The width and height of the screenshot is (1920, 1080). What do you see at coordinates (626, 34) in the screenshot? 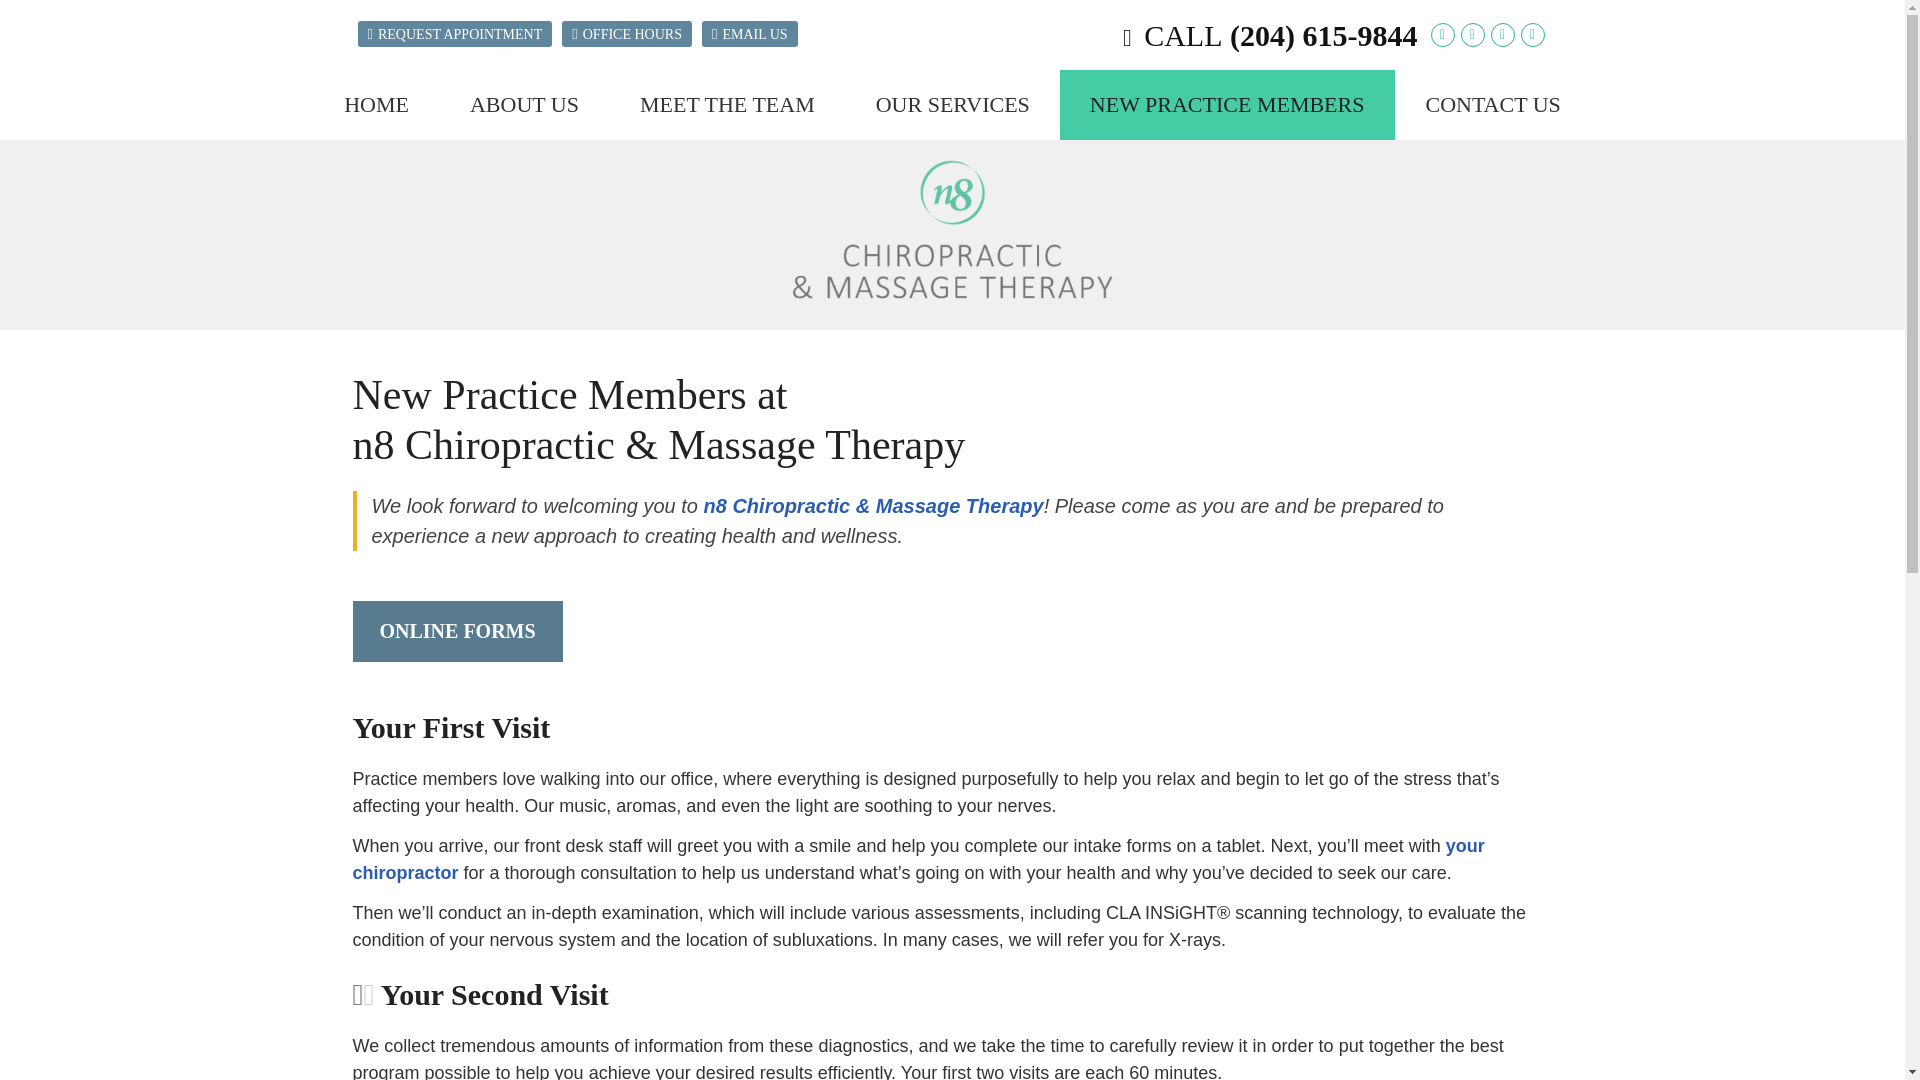
I see `OFFICE HOURS` at bounding box center [626, 34].